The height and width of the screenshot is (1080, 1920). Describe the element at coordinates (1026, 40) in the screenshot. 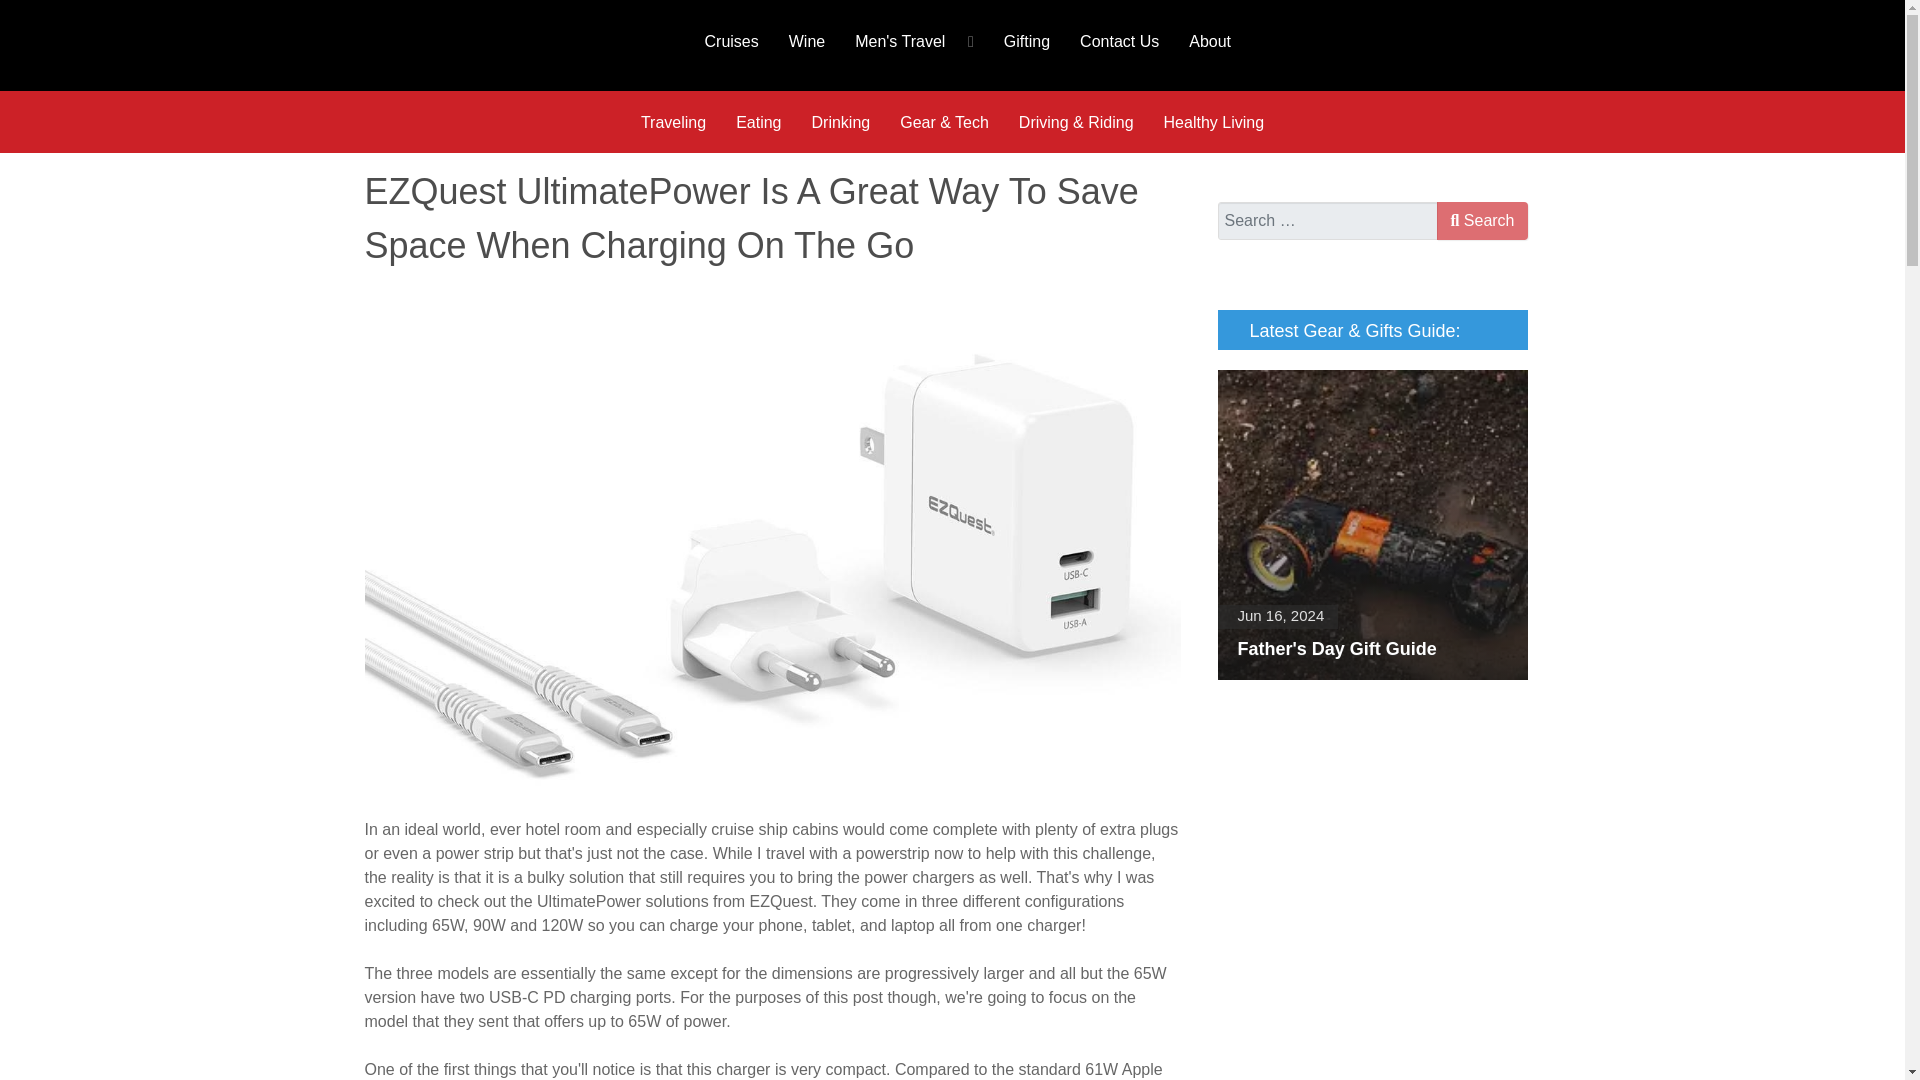

I see `Gifting` at that location.